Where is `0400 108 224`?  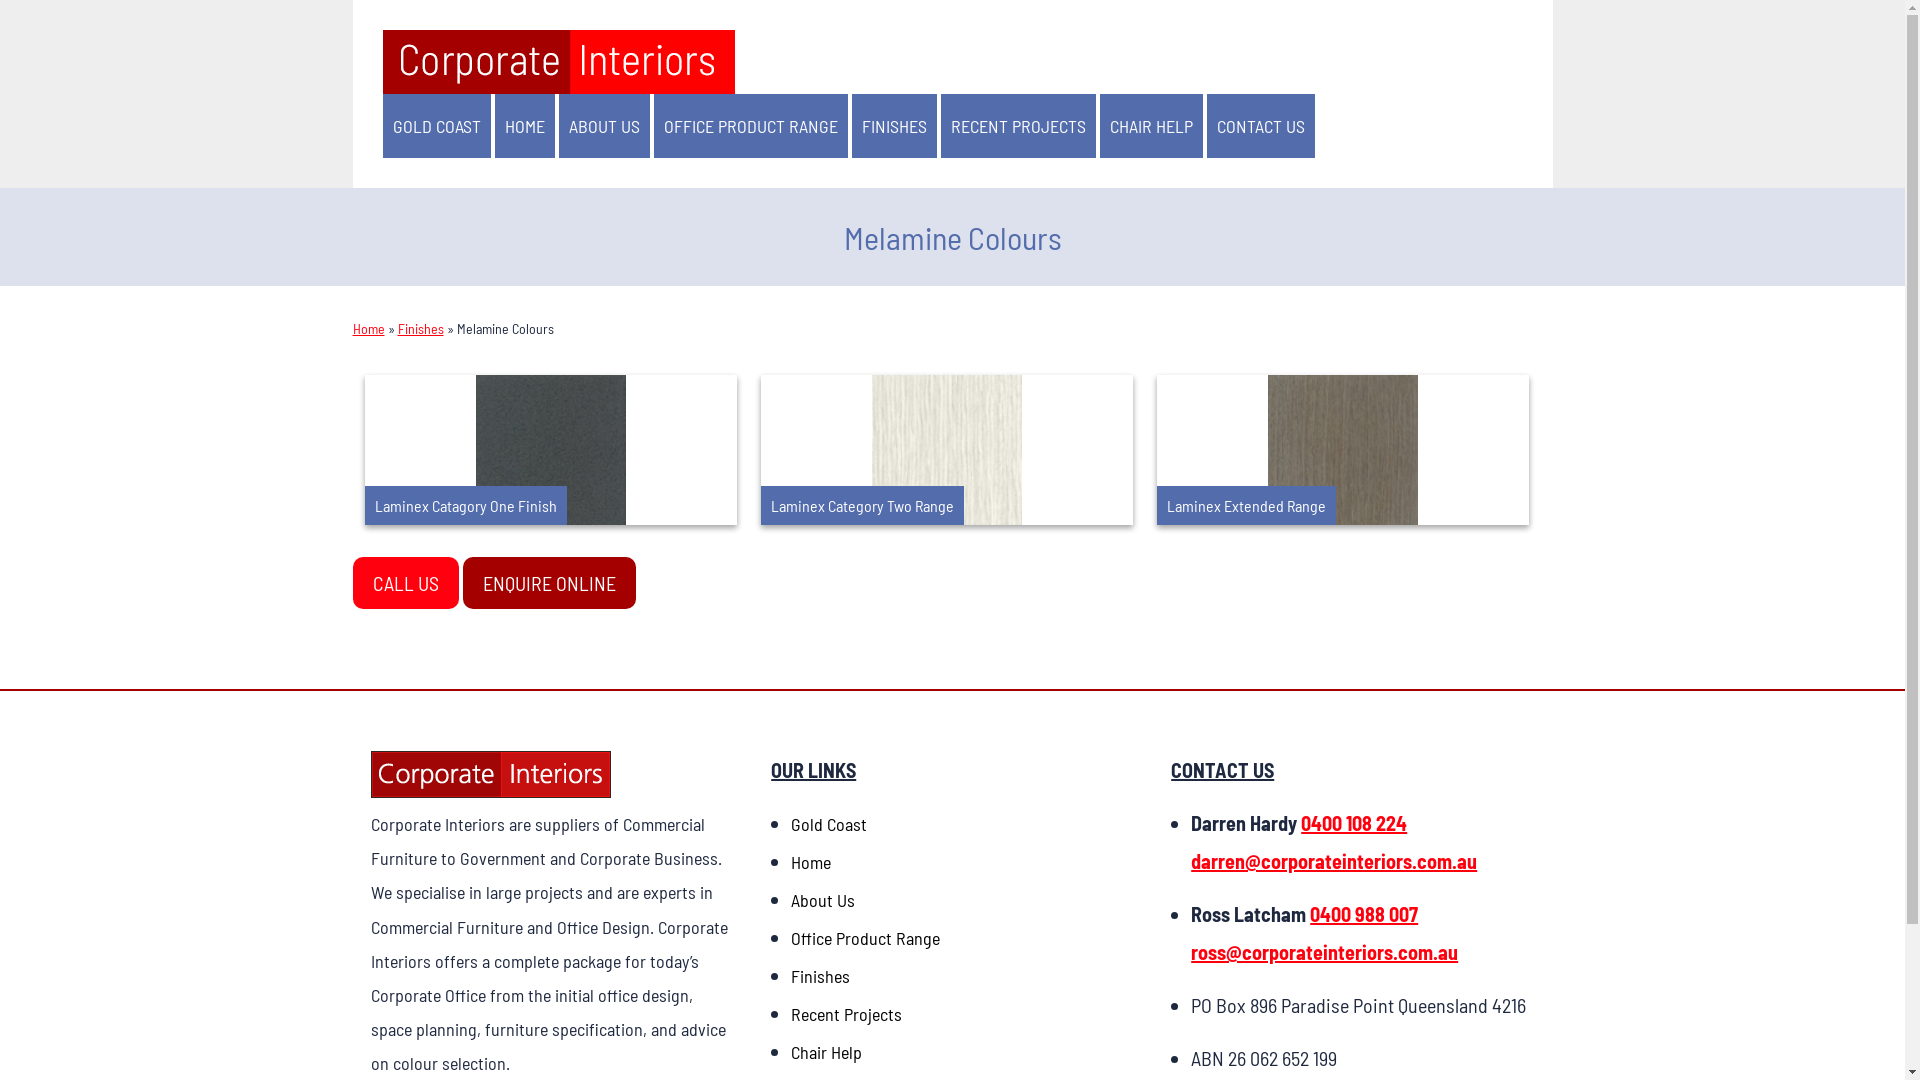
0400 108 224 is located at coordinates (1354, 823).